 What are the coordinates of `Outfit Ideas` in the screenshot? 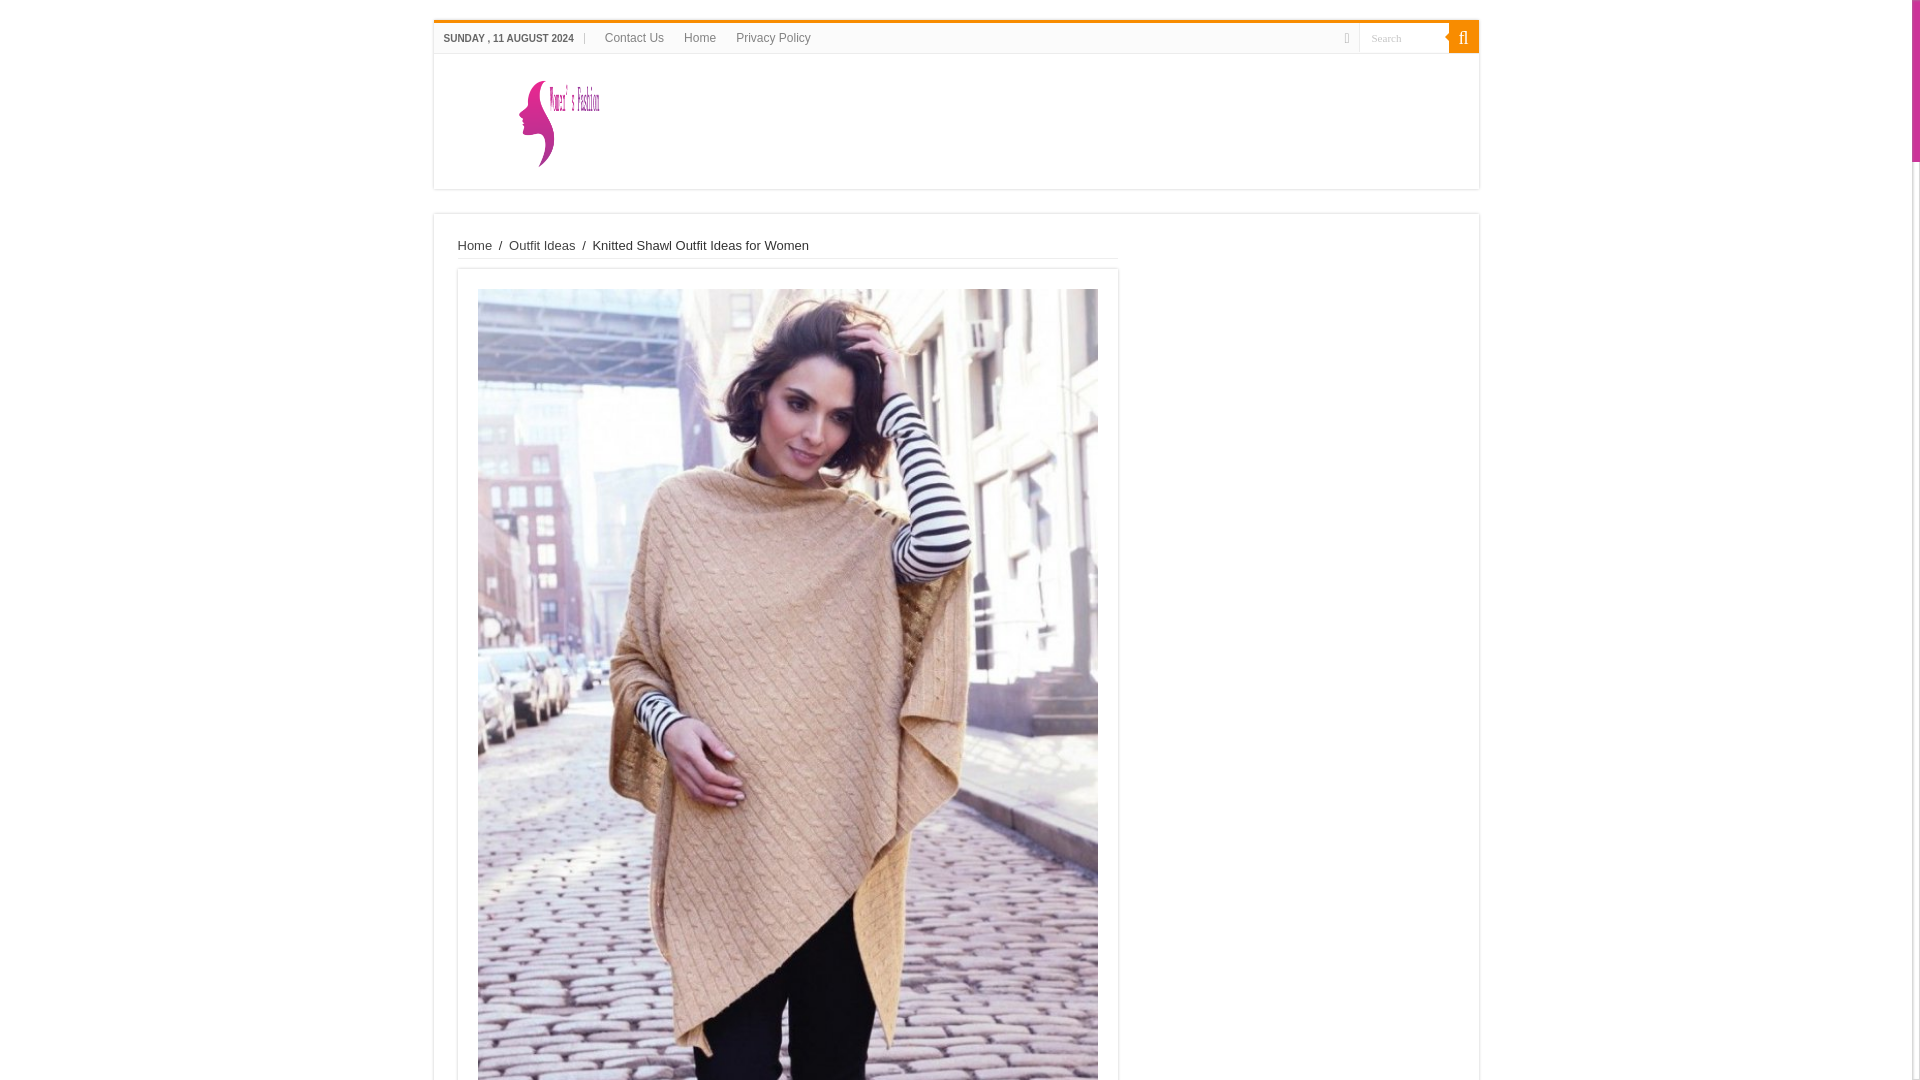 It's located at (541, 244).